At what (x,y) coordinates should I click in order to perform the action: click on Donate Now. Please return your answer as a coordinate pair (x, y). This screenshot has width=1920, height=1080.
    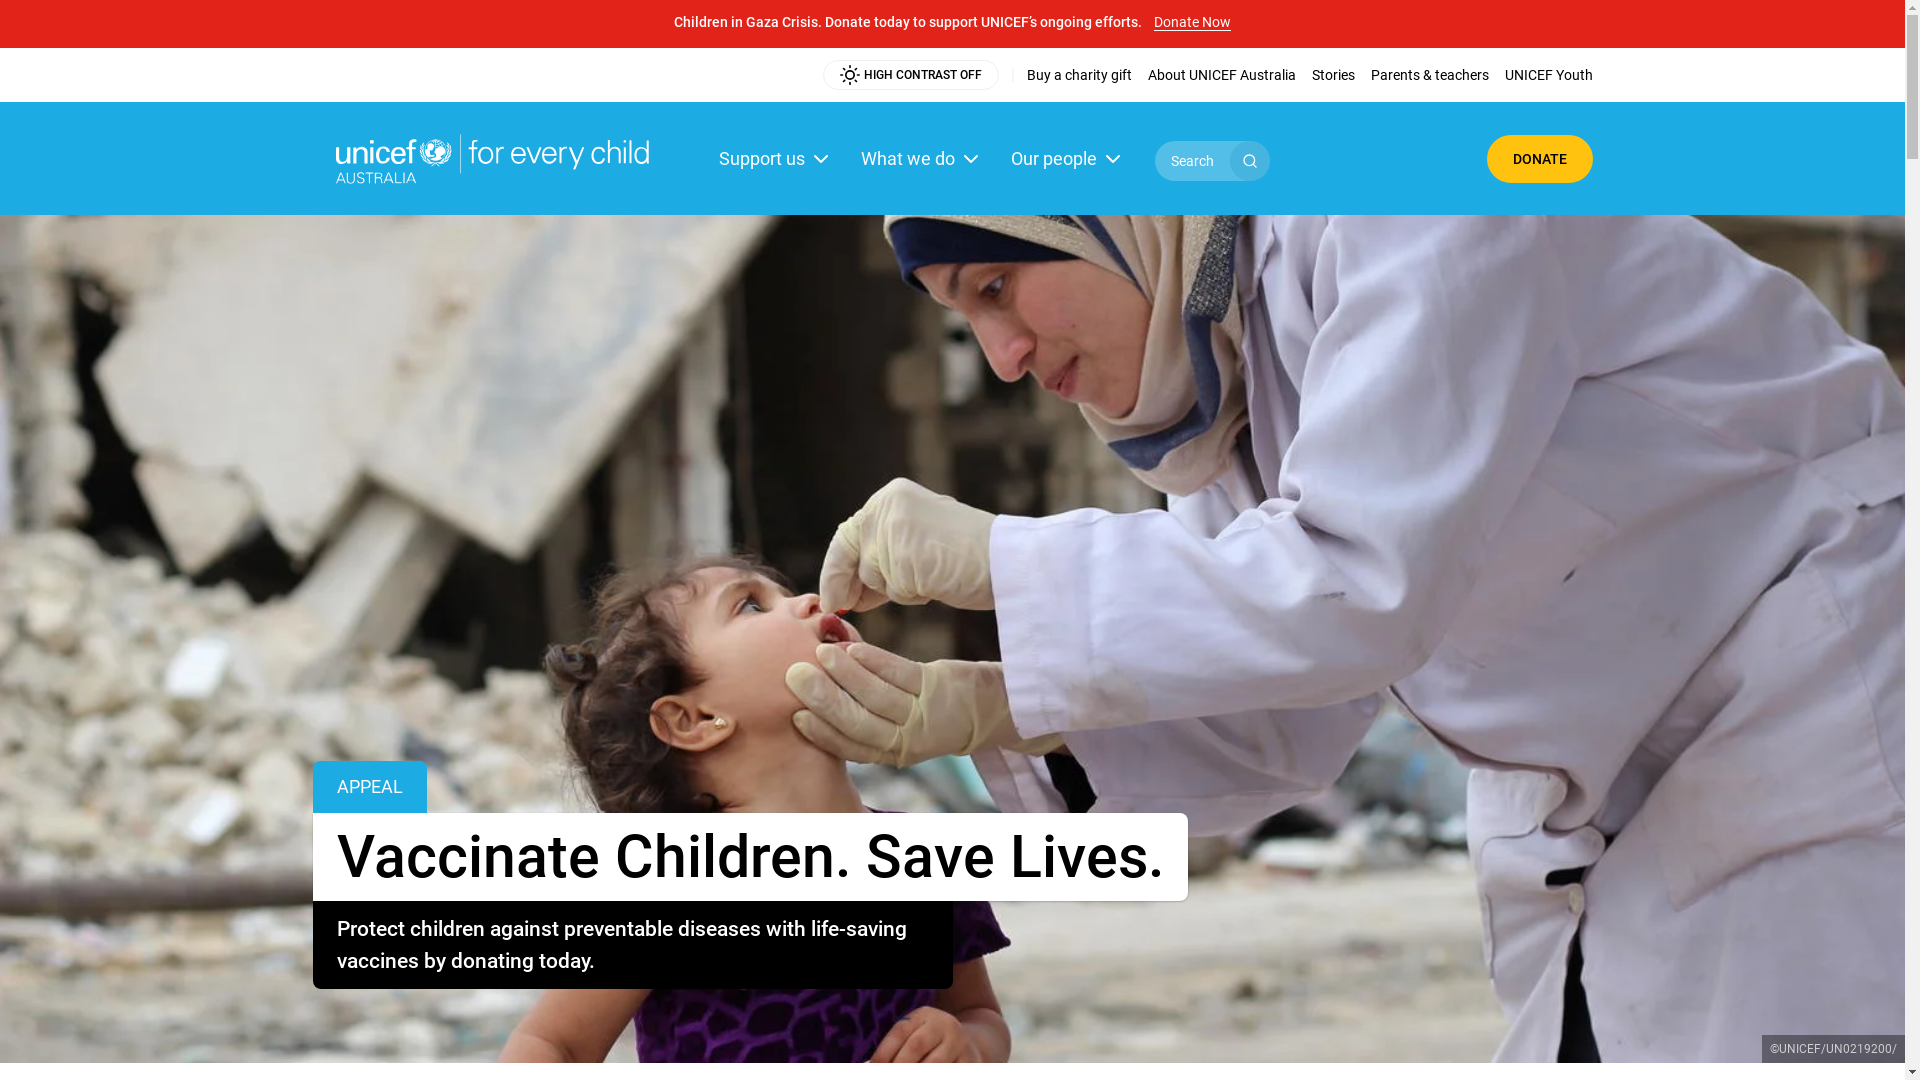
    Looking at the image, I should click on (1192, 16).